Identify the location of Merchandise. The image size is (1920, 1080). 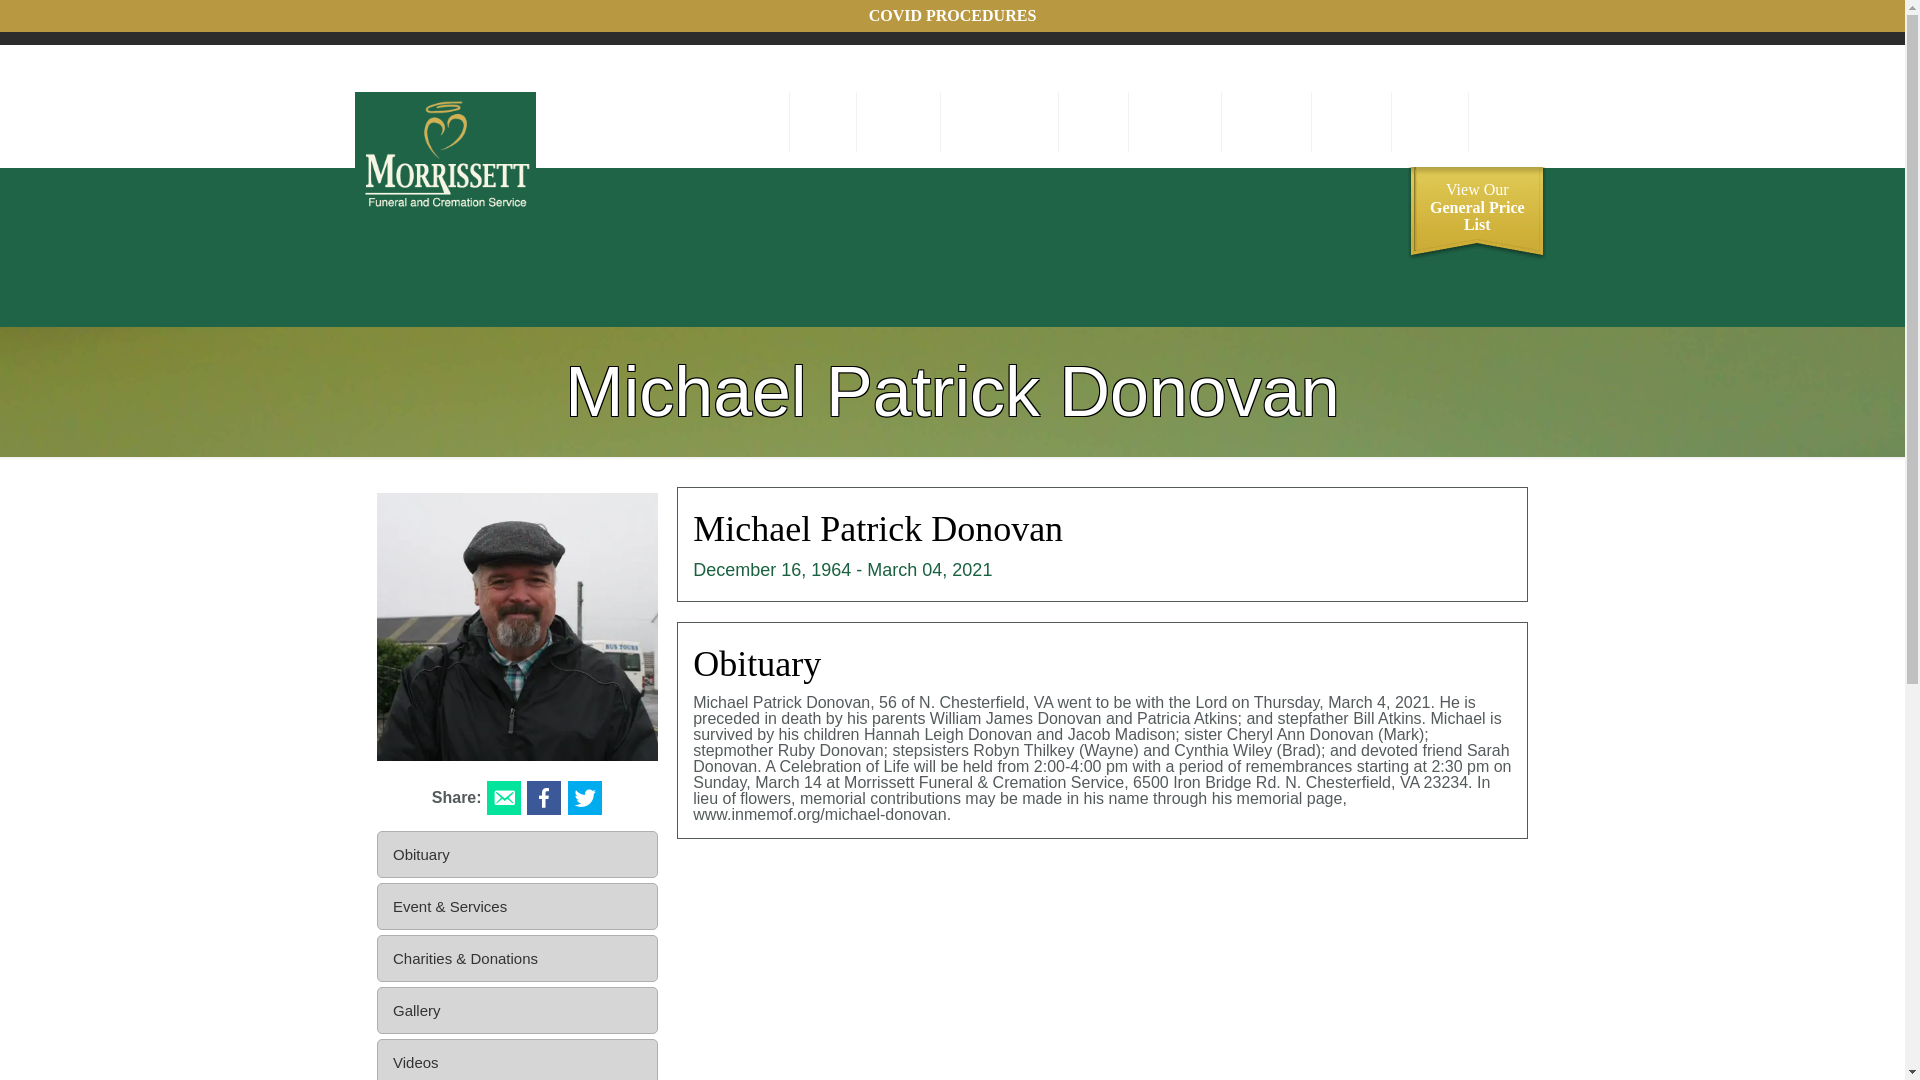
(1352, 122).